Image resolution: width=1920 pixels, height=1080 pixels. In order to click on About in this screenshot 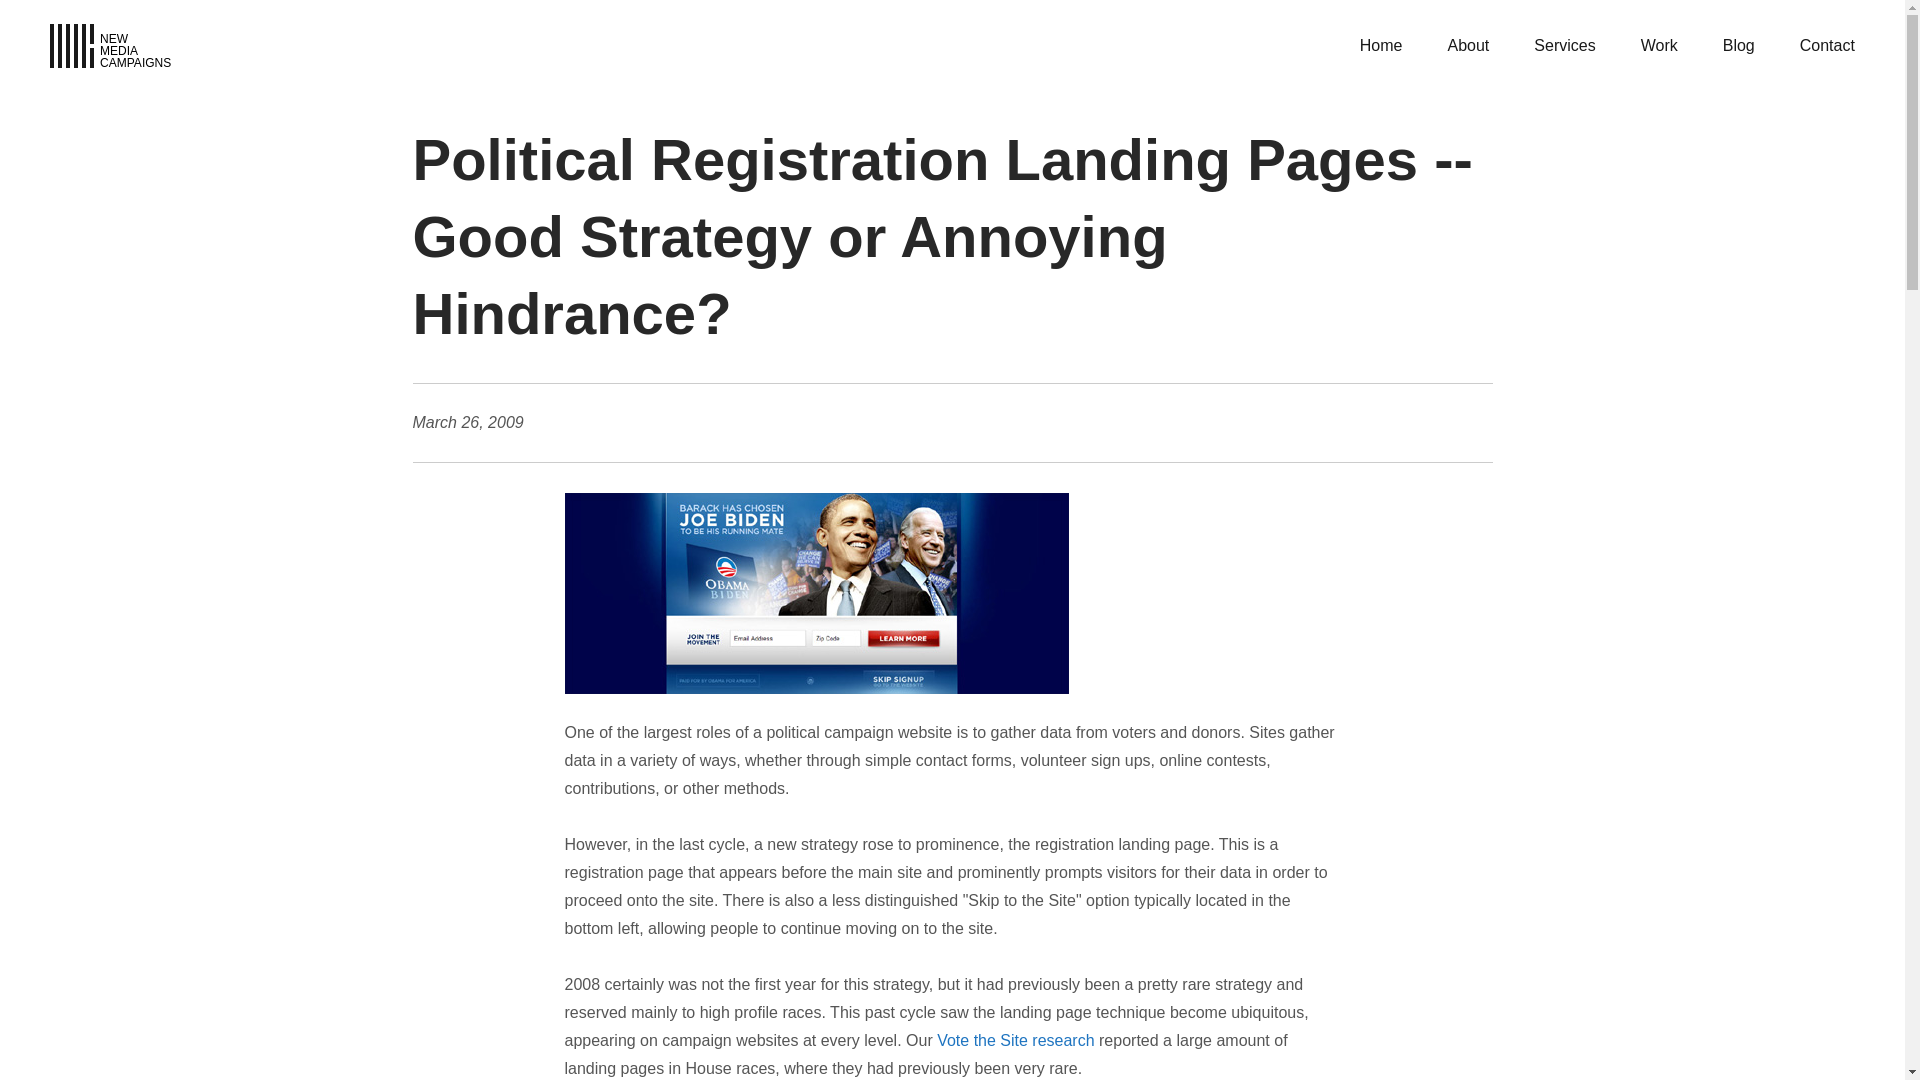, I will do `click(1738, 44)`.